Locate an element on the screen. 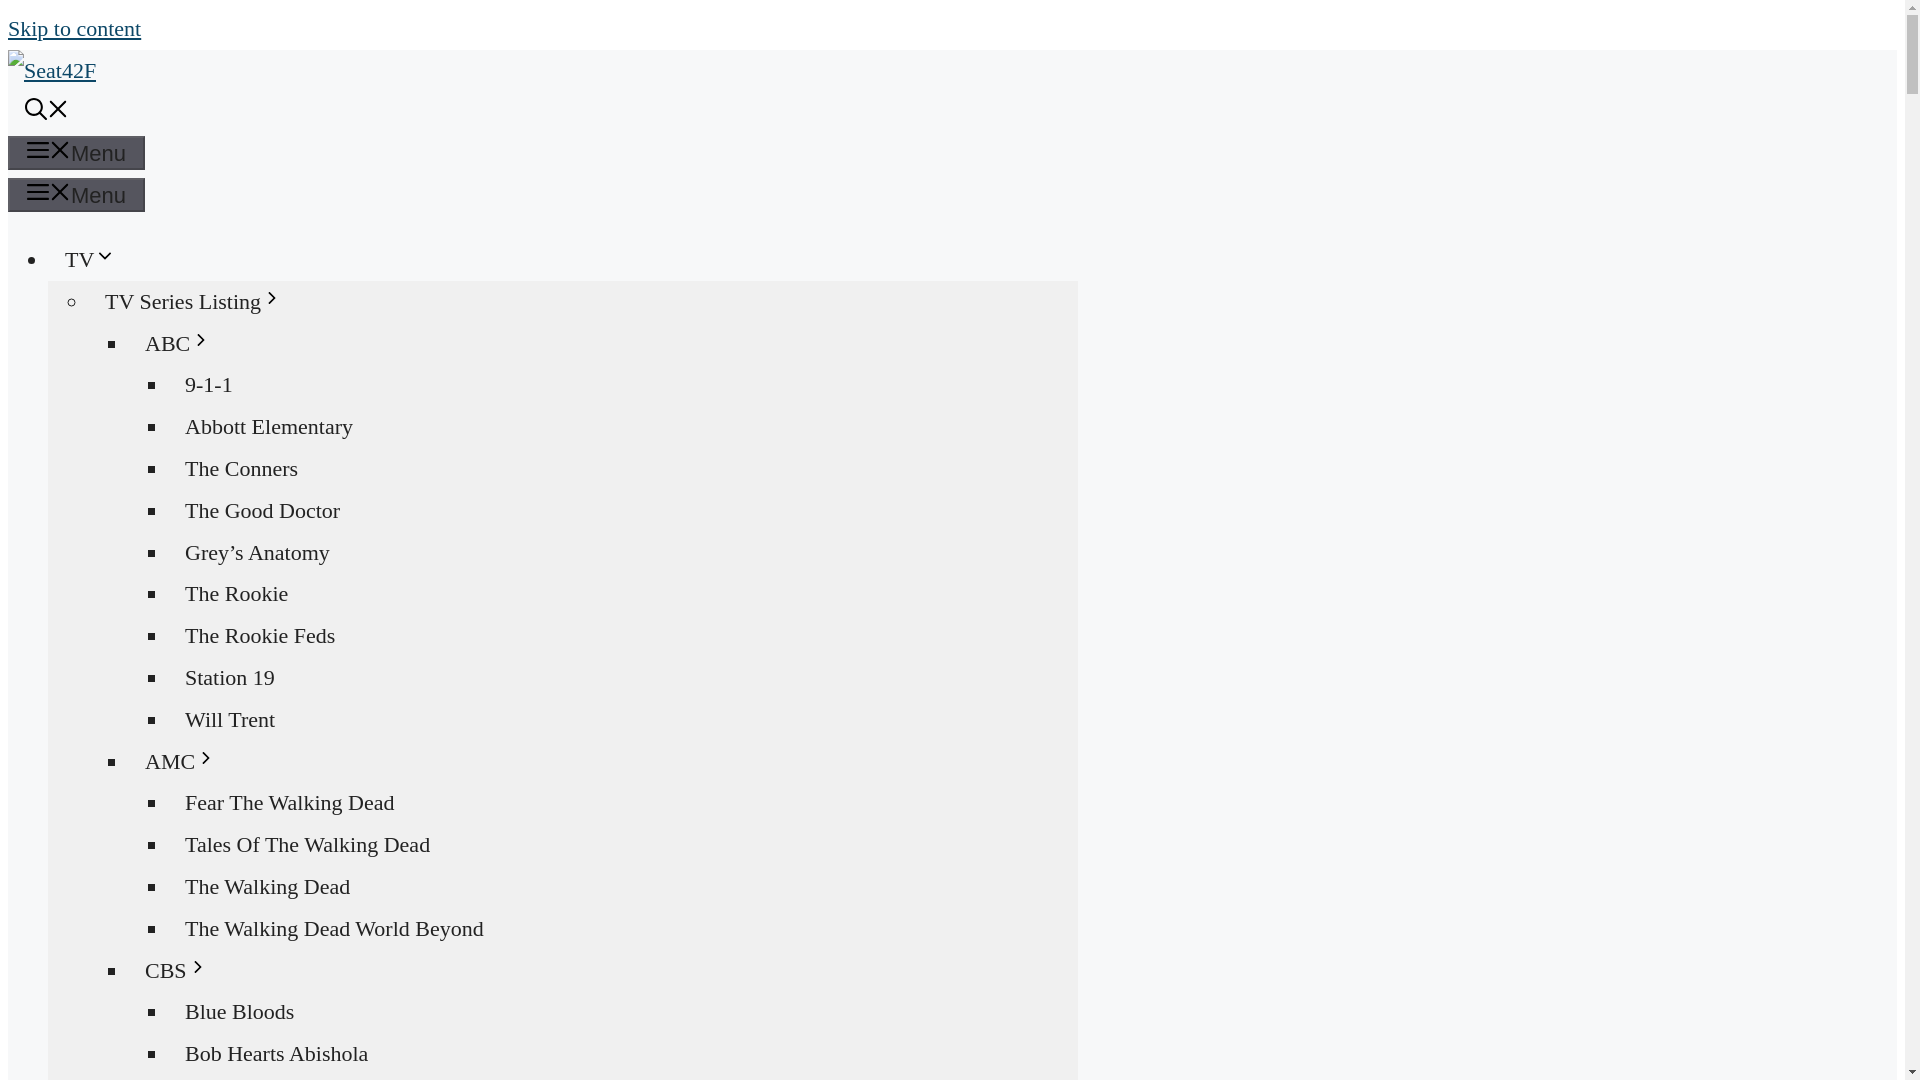 This screenshot has width=1920, height=1080. The Rookie is located at coordinates (236, 593).